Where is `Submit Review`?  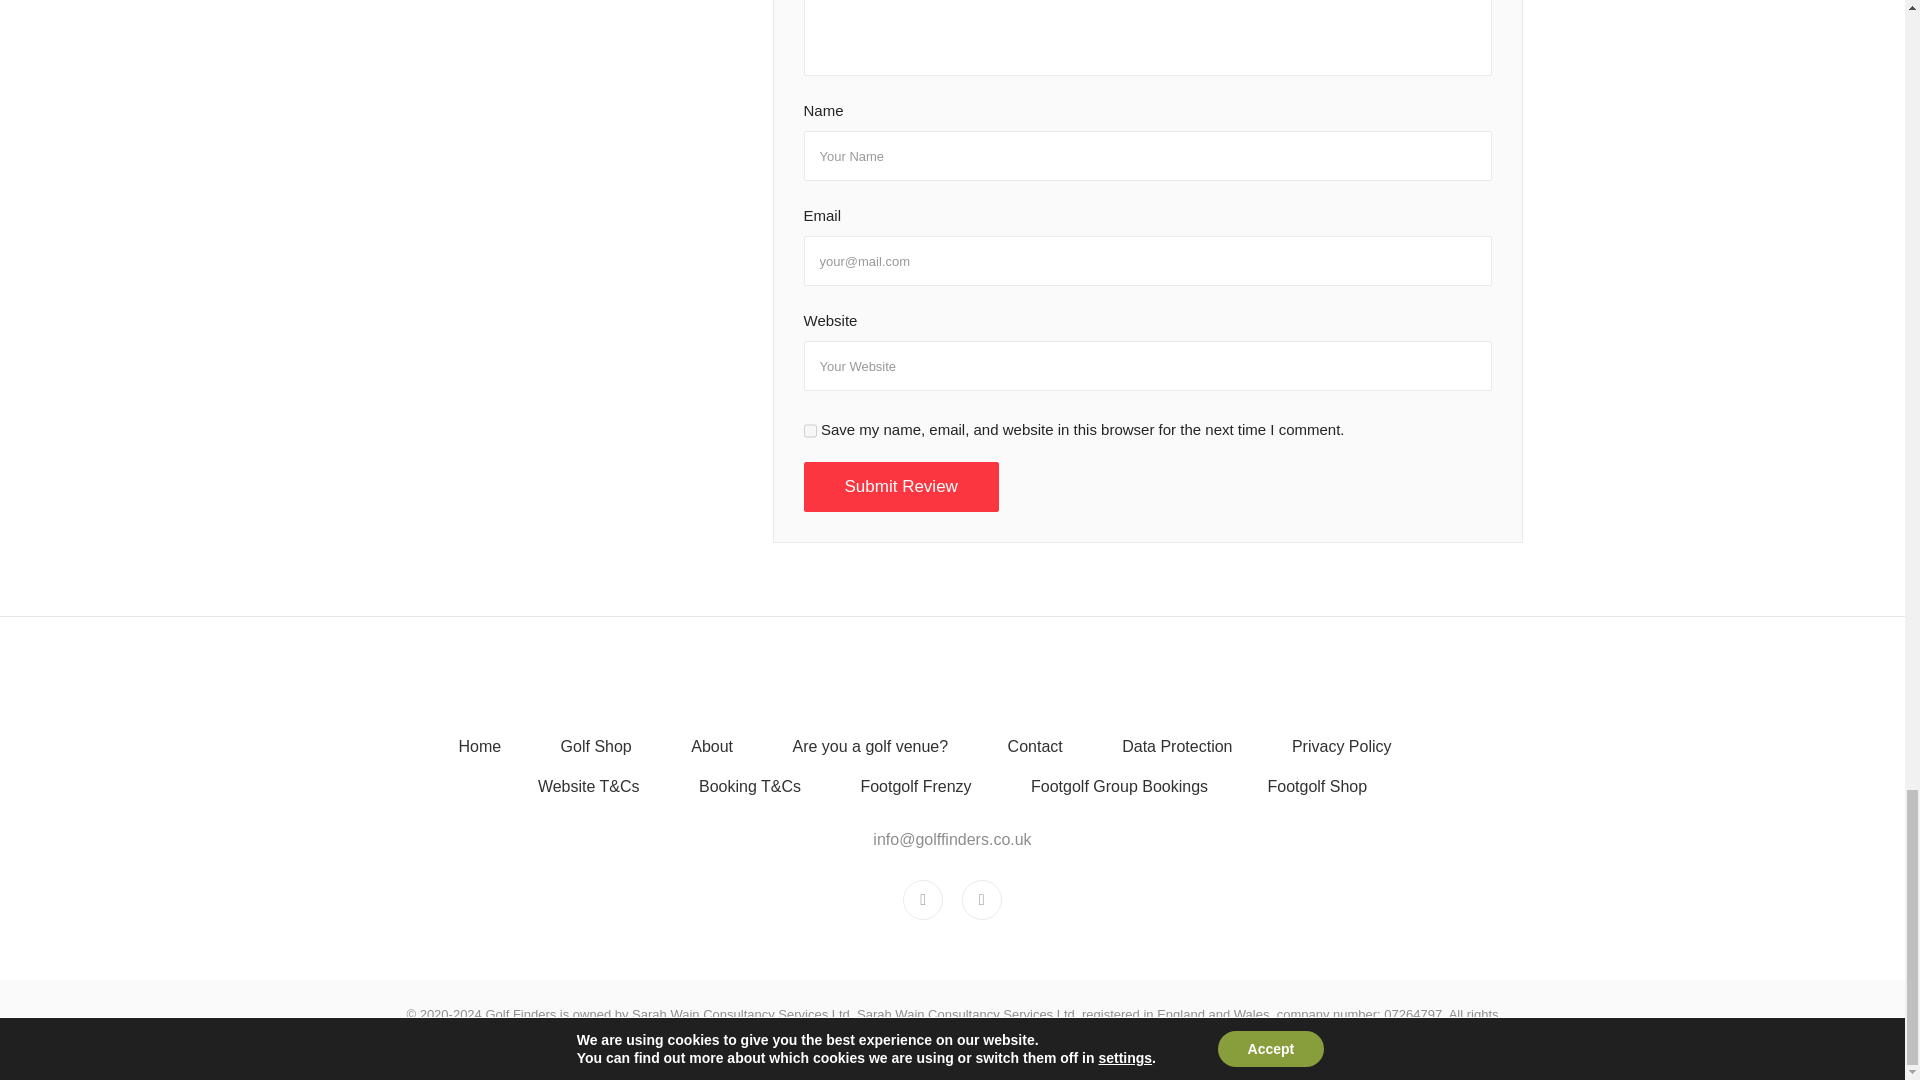
Submit Review is located at coordinates (901, 488).